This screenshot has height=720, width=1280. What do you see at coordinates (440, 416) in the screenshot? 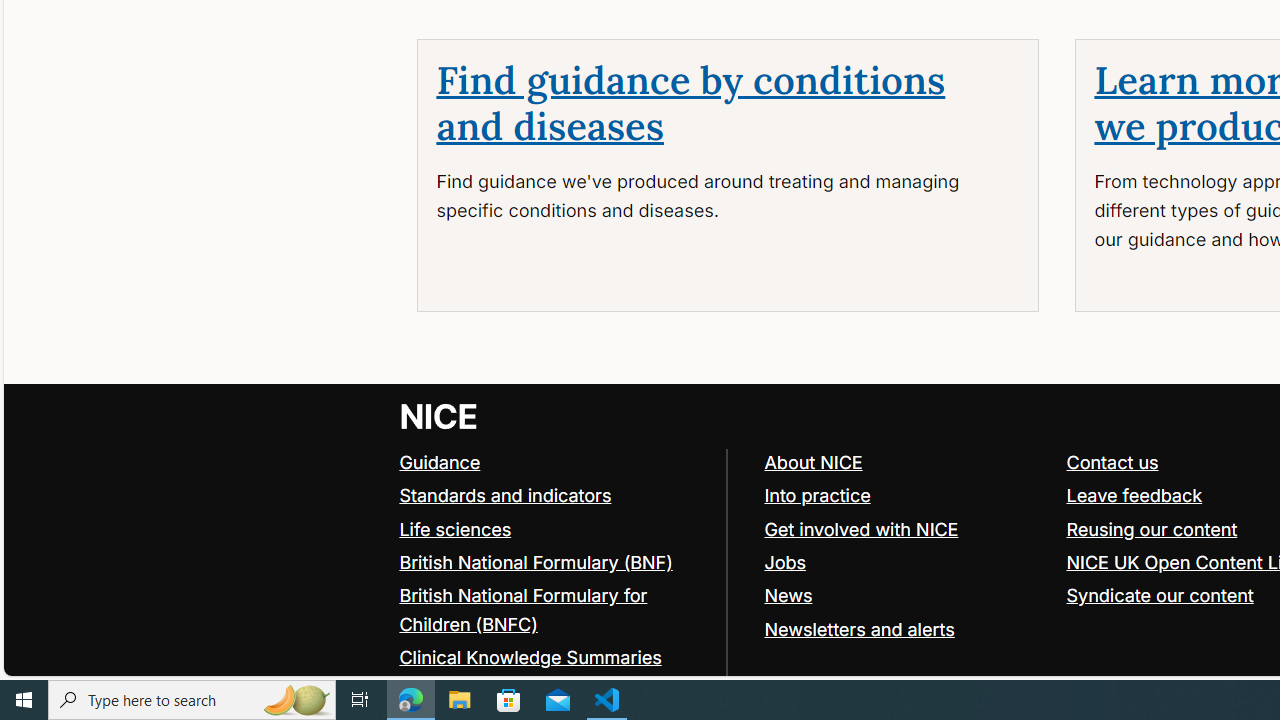
I see `Go to NICE home page` at bounding box center [440, 416].